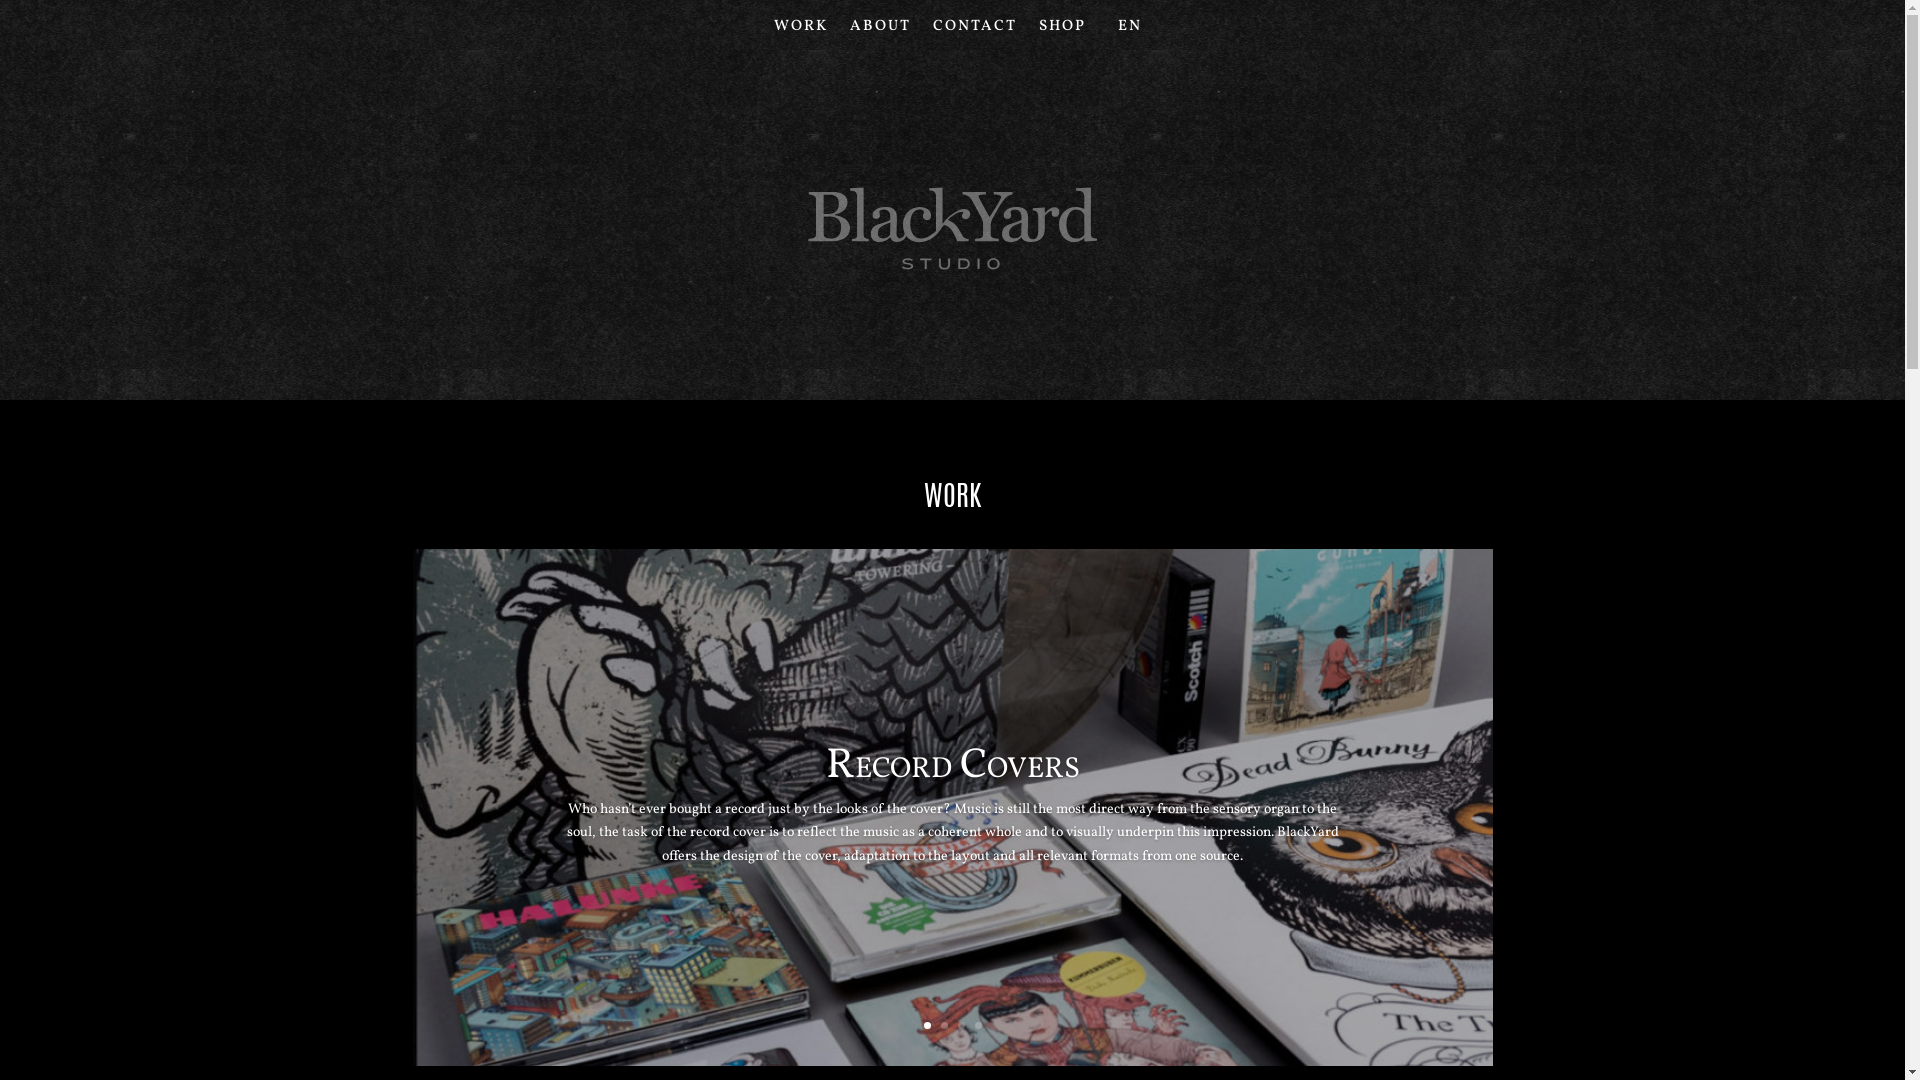  I want to click on 3, so click(961, 1026).